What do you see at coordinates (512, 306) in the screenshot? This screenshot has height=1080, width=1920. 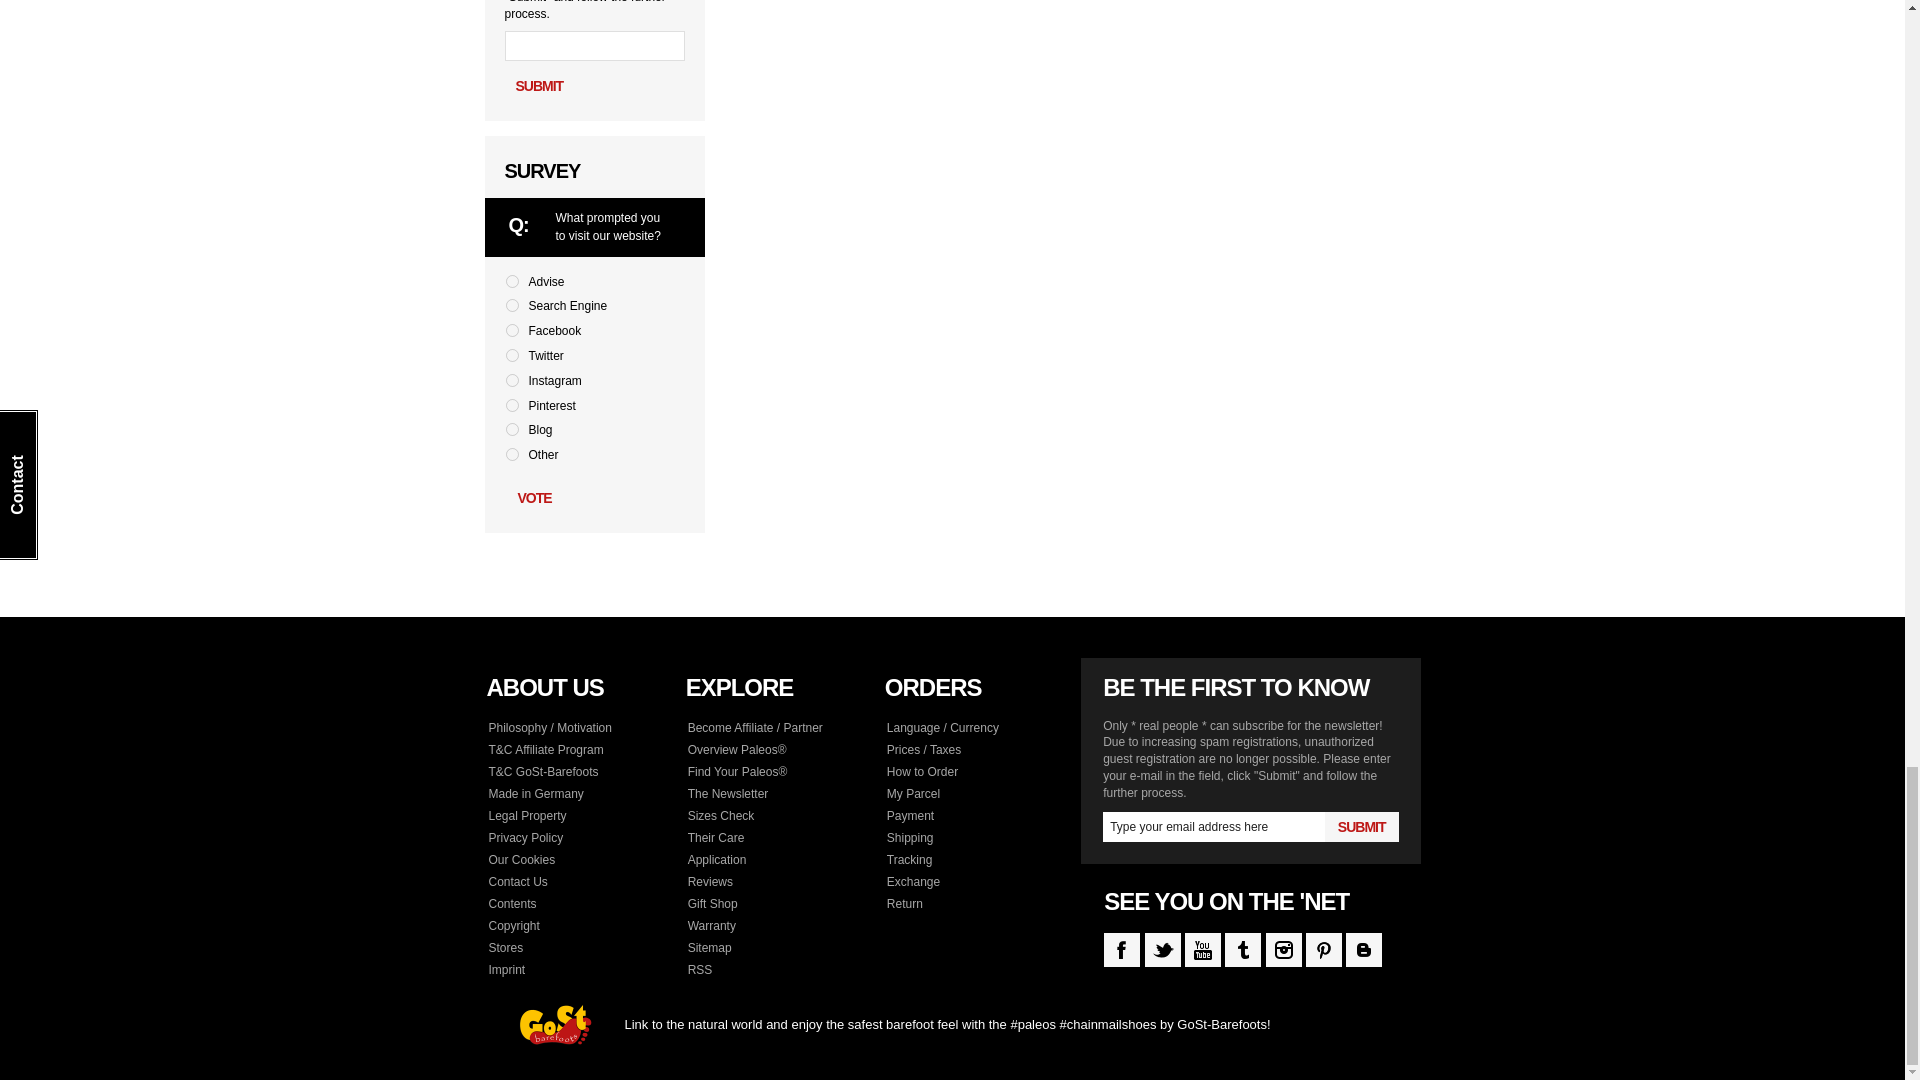 I see `24` at bounding box center [512, 306].